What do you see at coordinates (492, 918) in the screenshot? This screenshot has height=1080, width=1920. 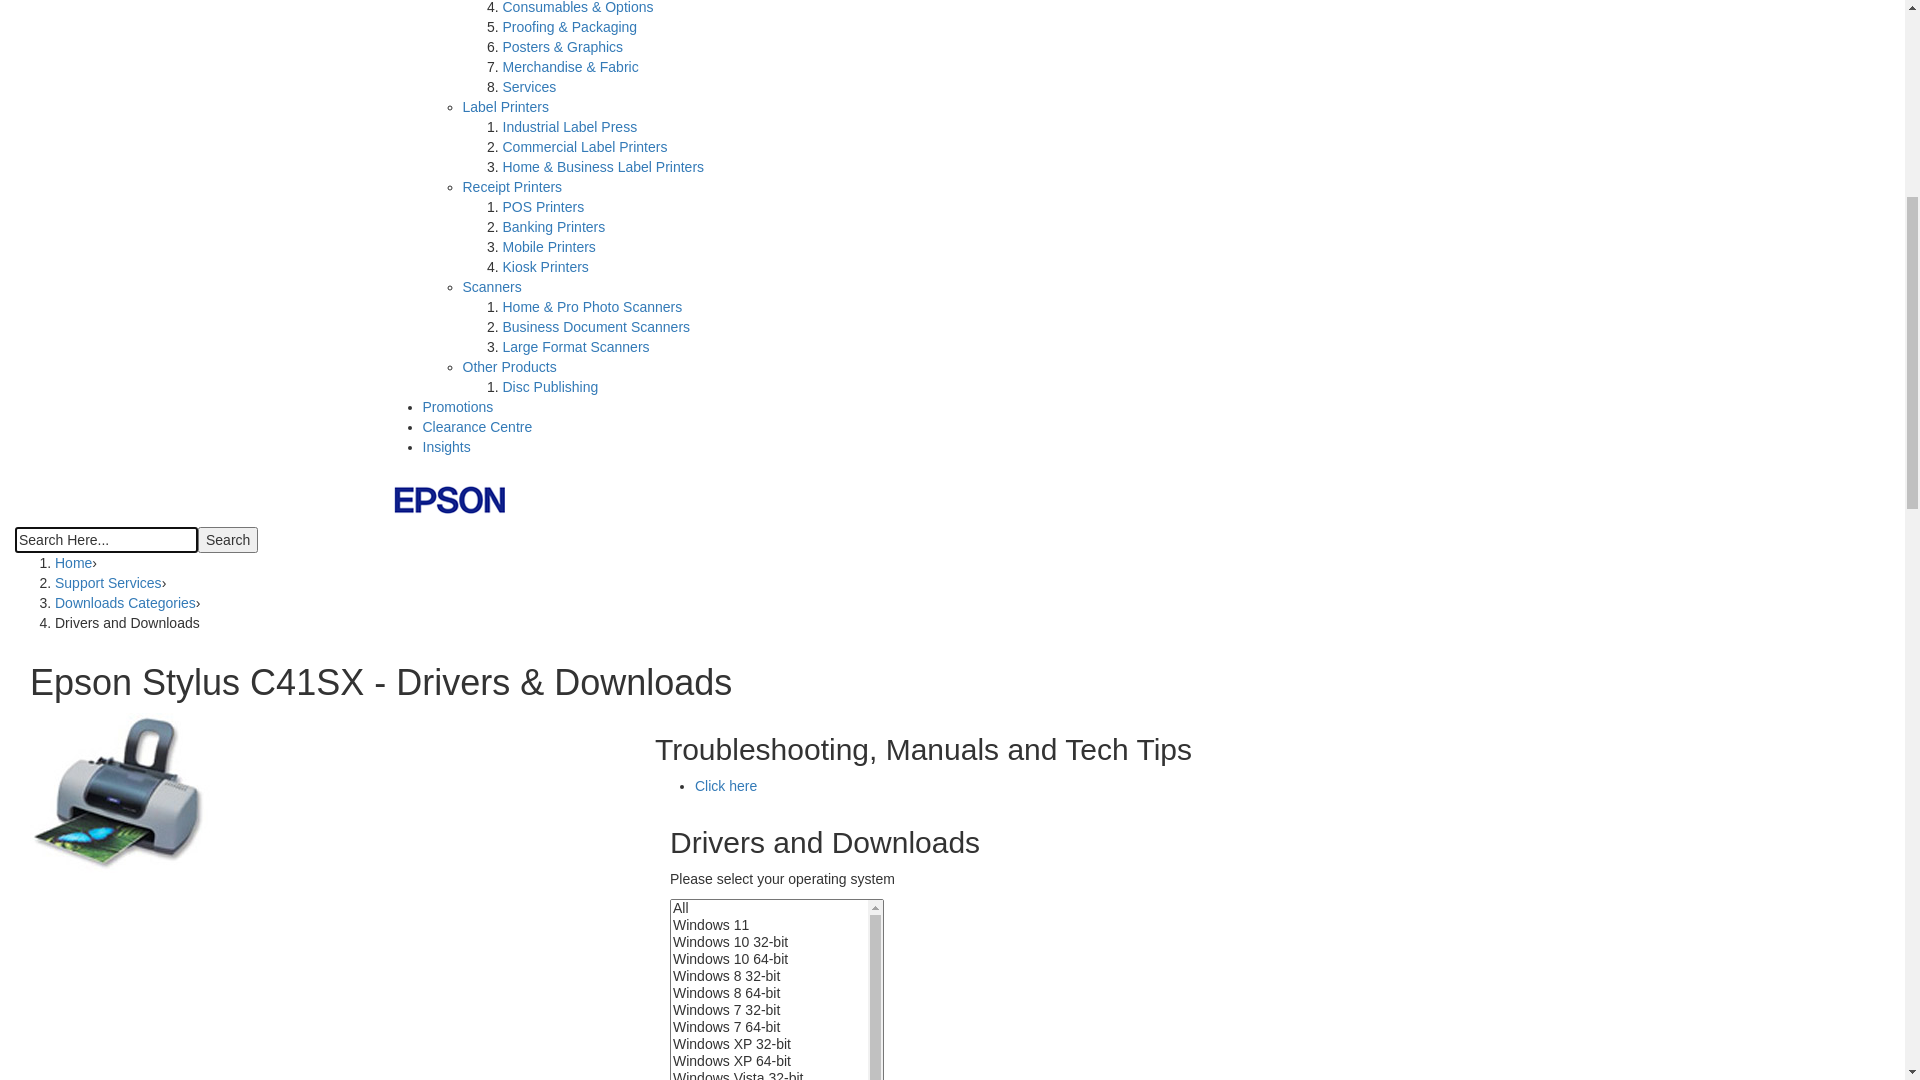 I see `Scanners` at bounding box center [492, 918].